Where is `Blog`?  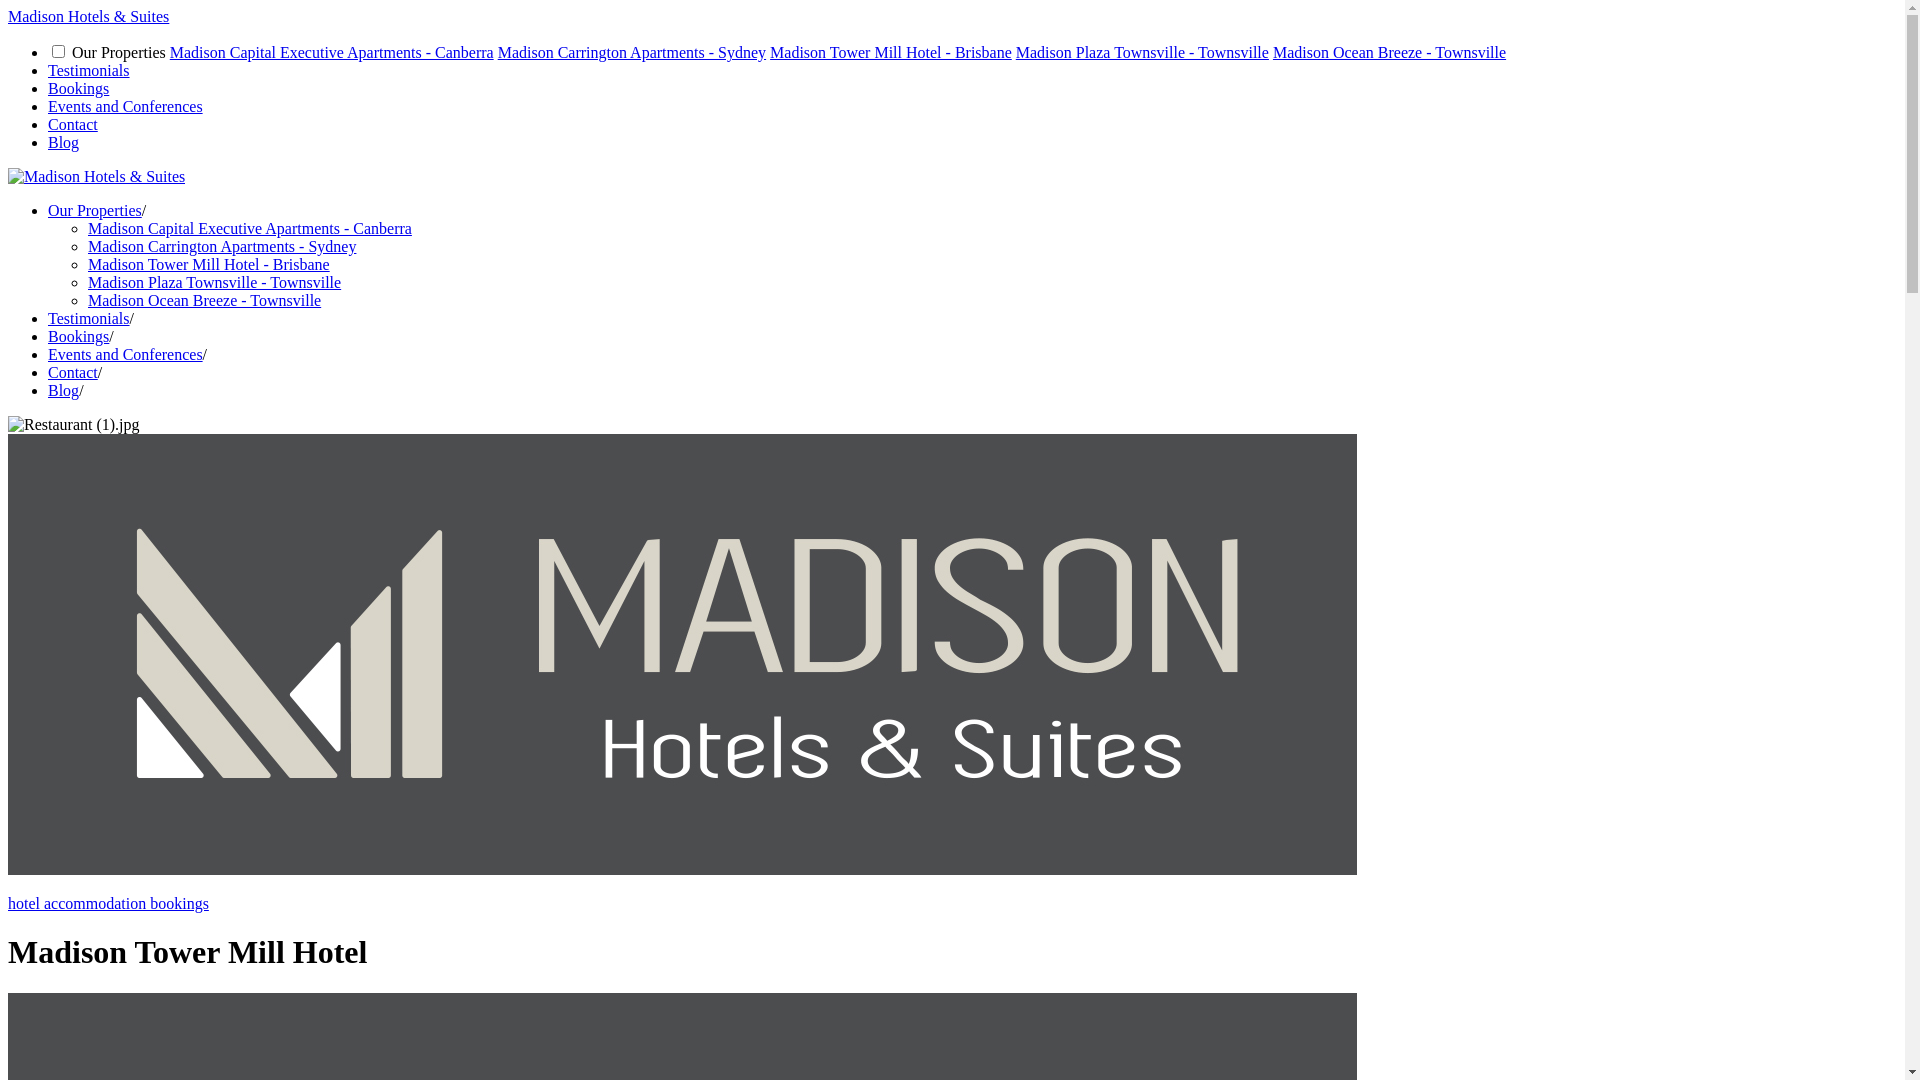
Blog is located at coordinates (64, 142).